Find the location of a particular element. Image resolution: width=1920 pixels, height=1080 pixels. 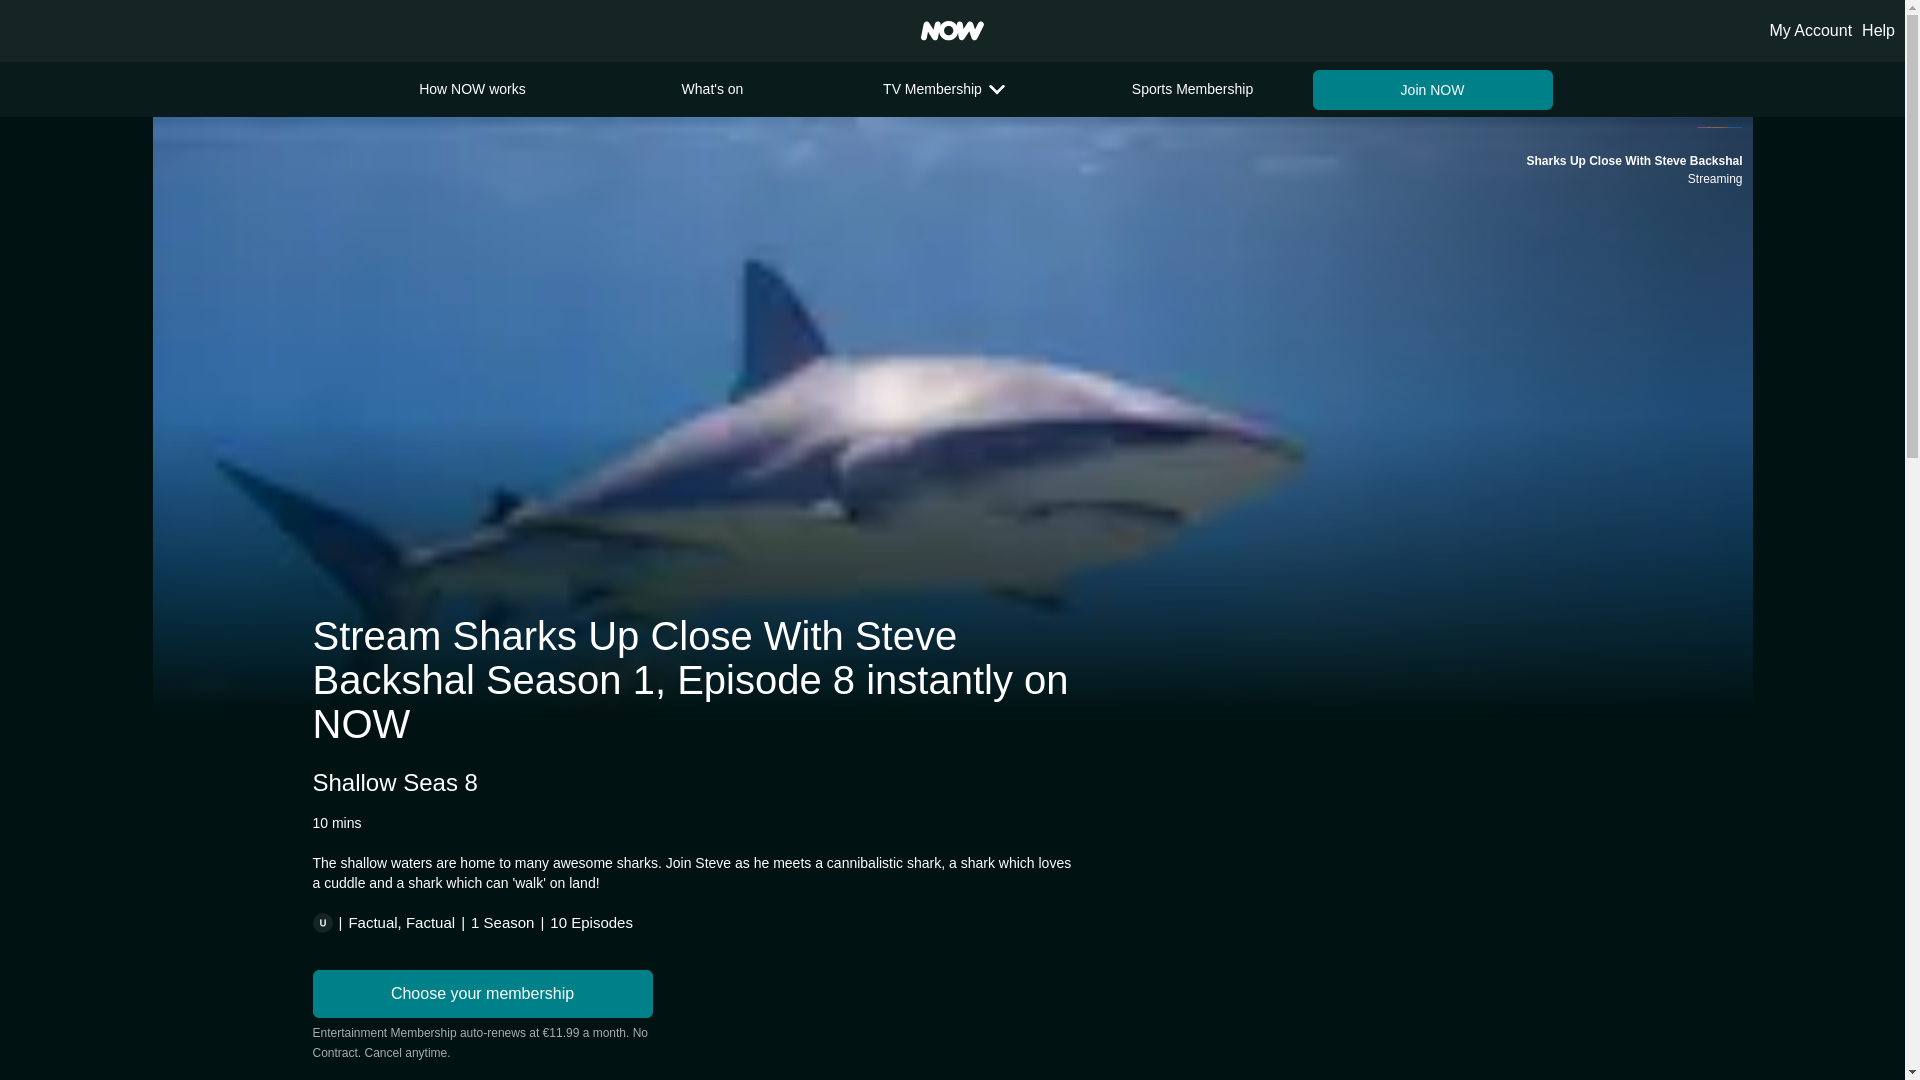

What's on is located at coordinates (711, 88).